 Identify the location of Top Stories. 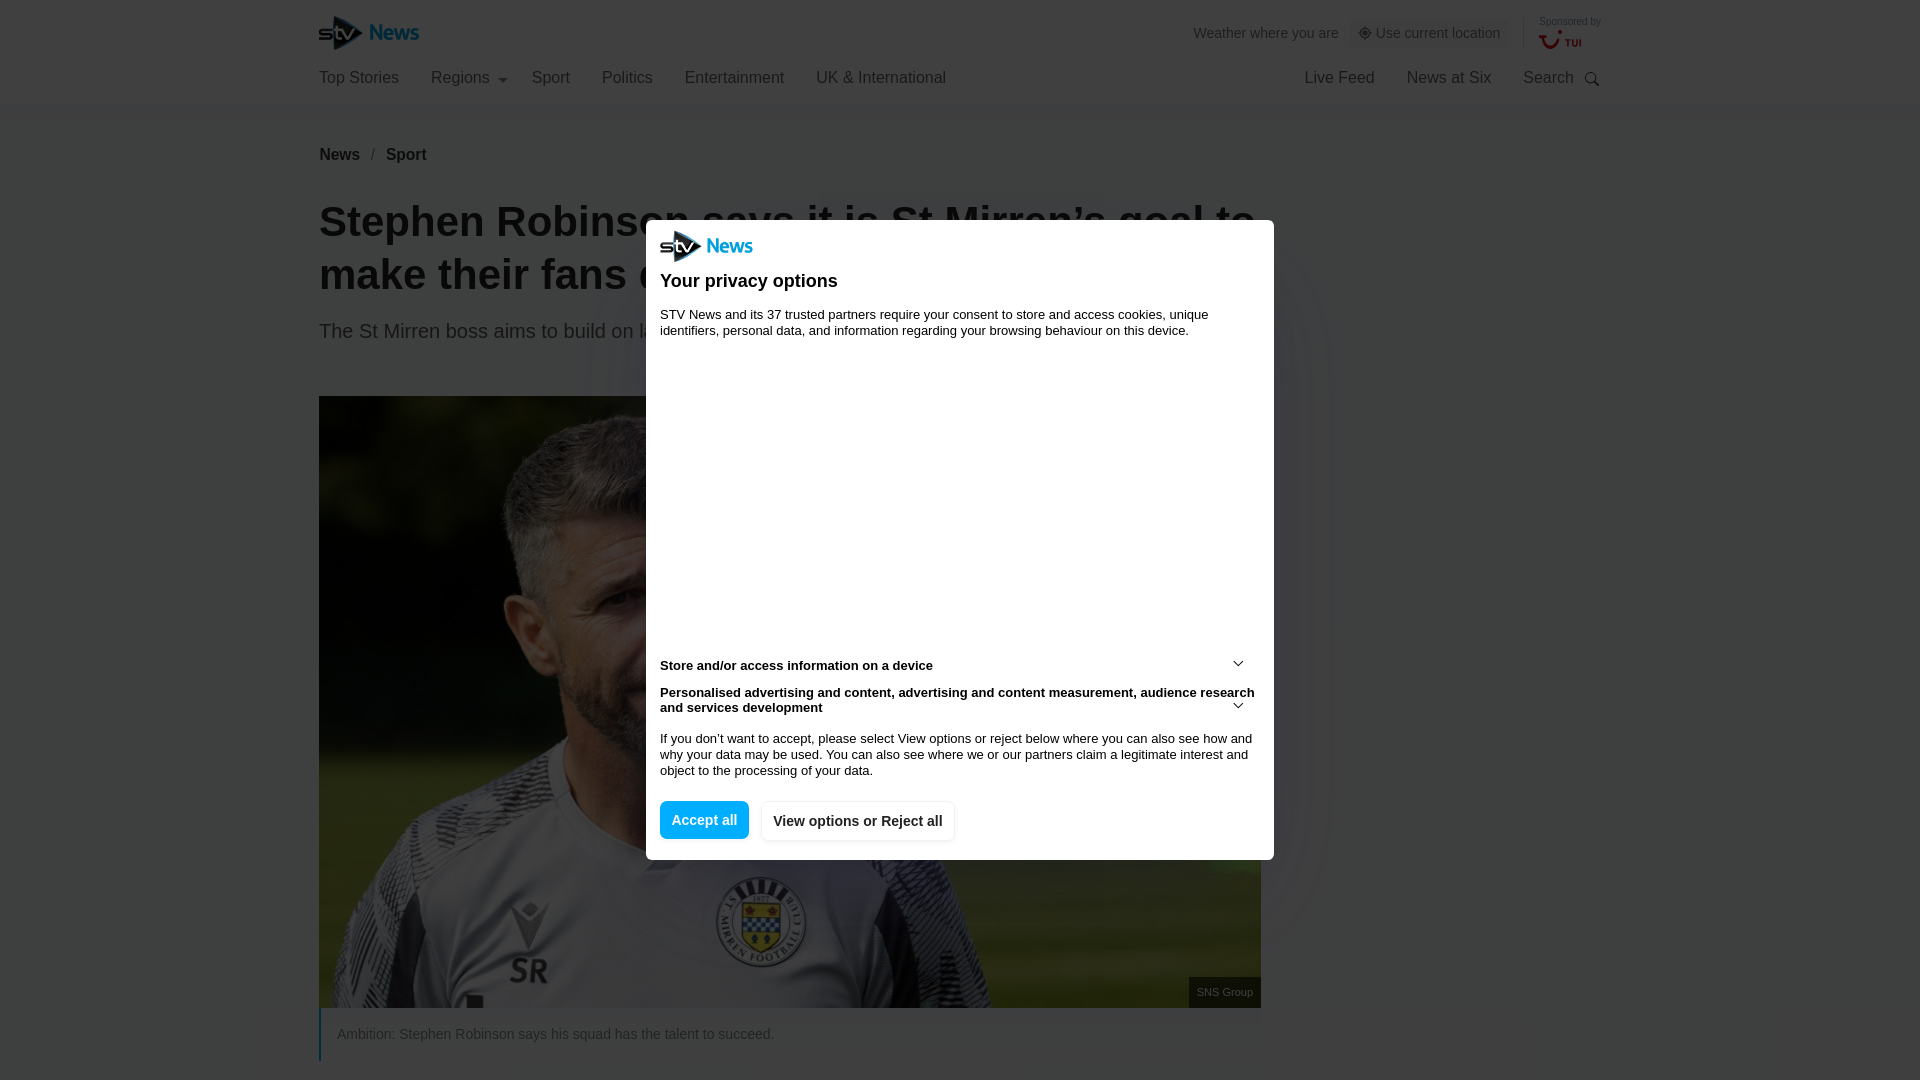
(358, 76).